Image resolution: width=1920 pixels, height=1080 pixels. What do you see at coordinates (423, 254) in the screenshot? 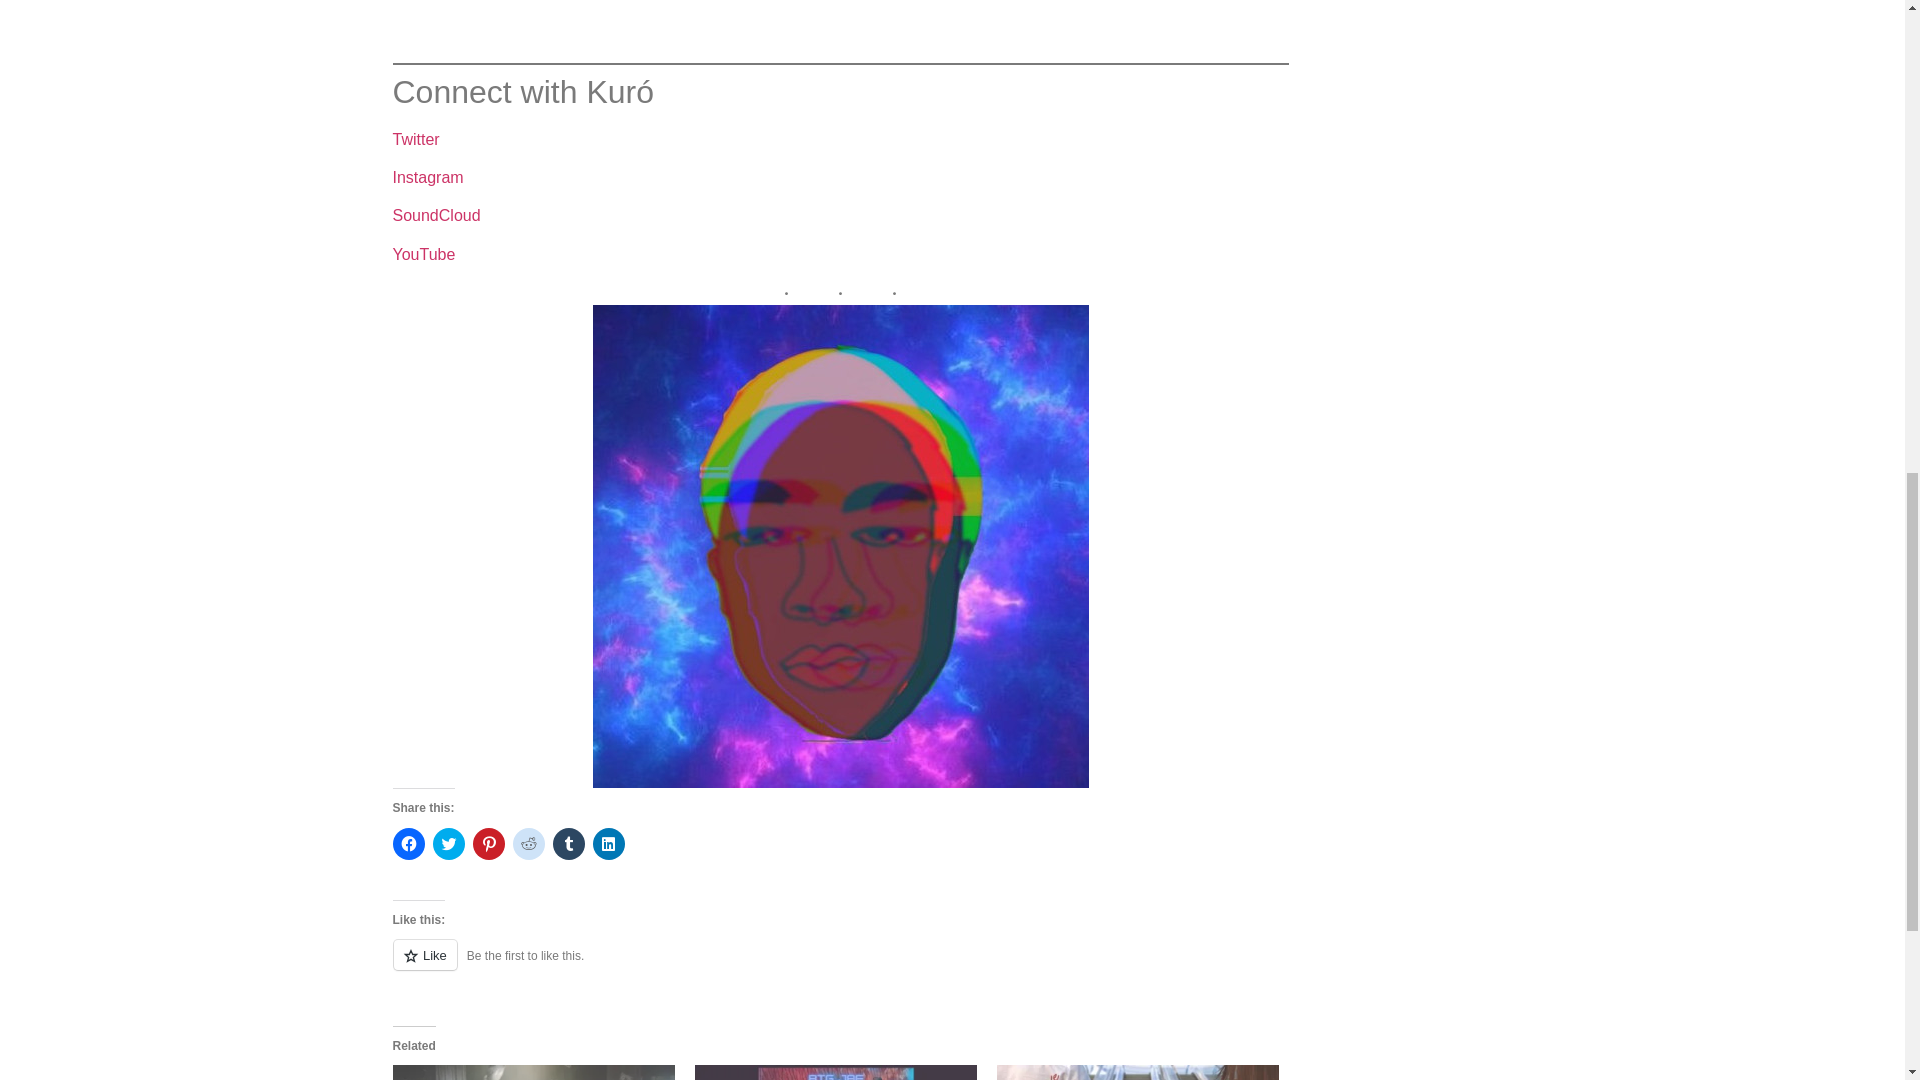
I see `YouTube` at bounding box center [423, 254].